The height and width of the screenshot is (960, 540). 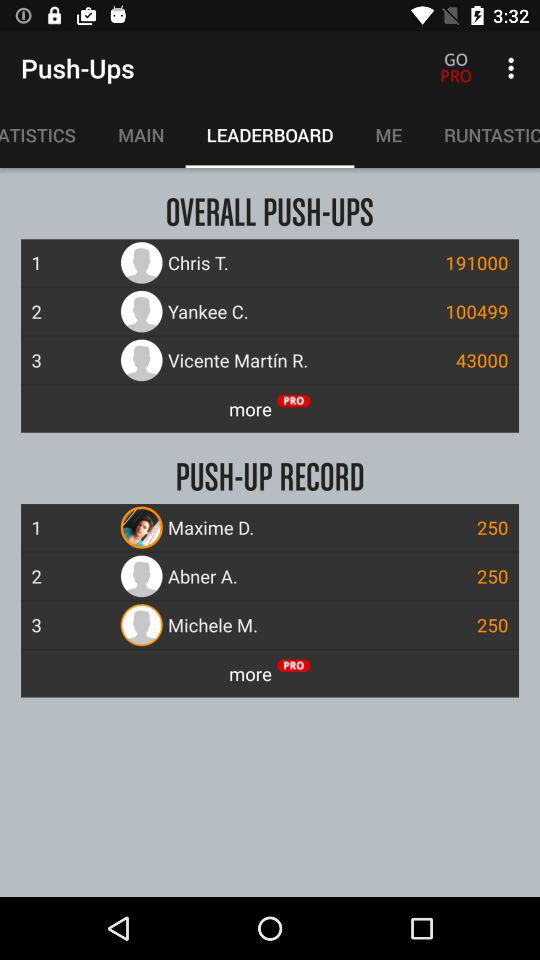 What do you see at coordinates (48, 135) in the screenshot?
I see `click the item next to main` at bounding box center [48, 135].